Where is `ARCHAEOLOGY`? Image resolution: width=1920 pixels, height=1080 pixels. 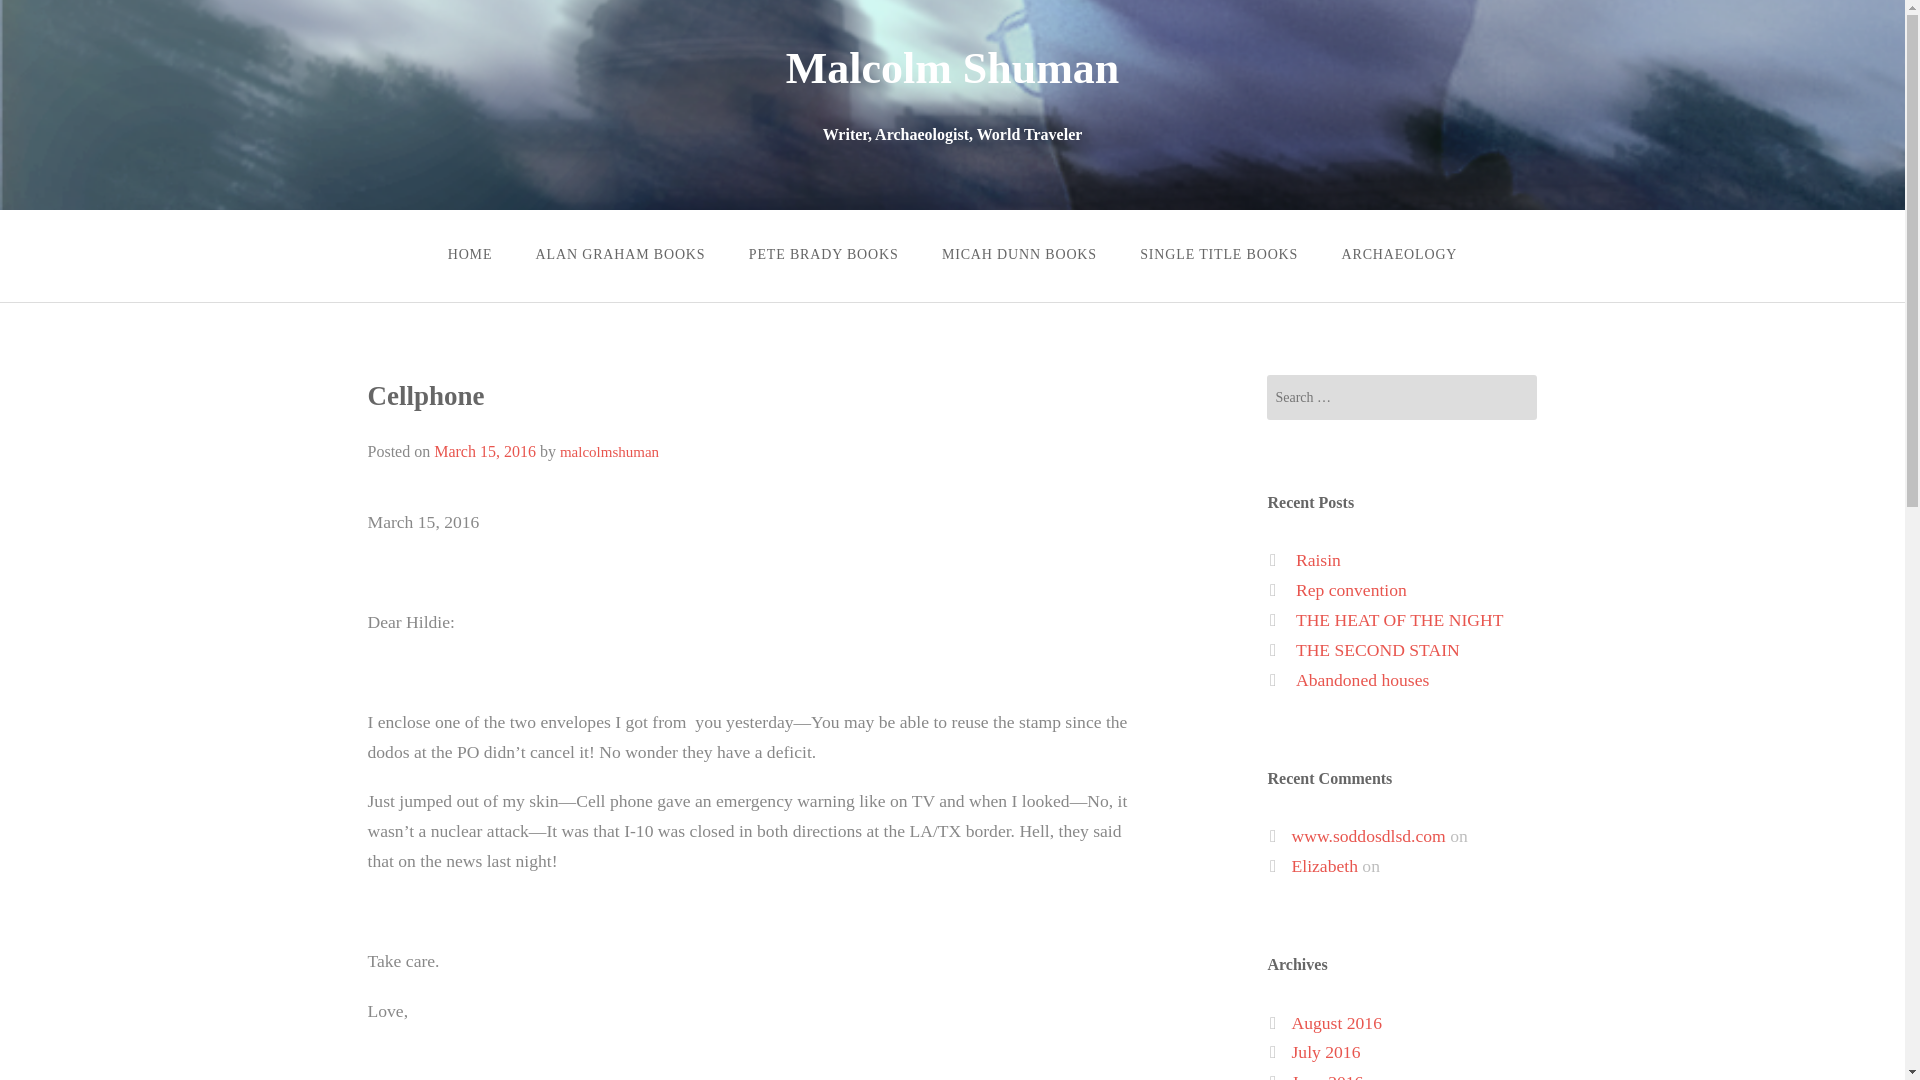 ARCHAEOLOGY is located at coordinates (1399, 254).